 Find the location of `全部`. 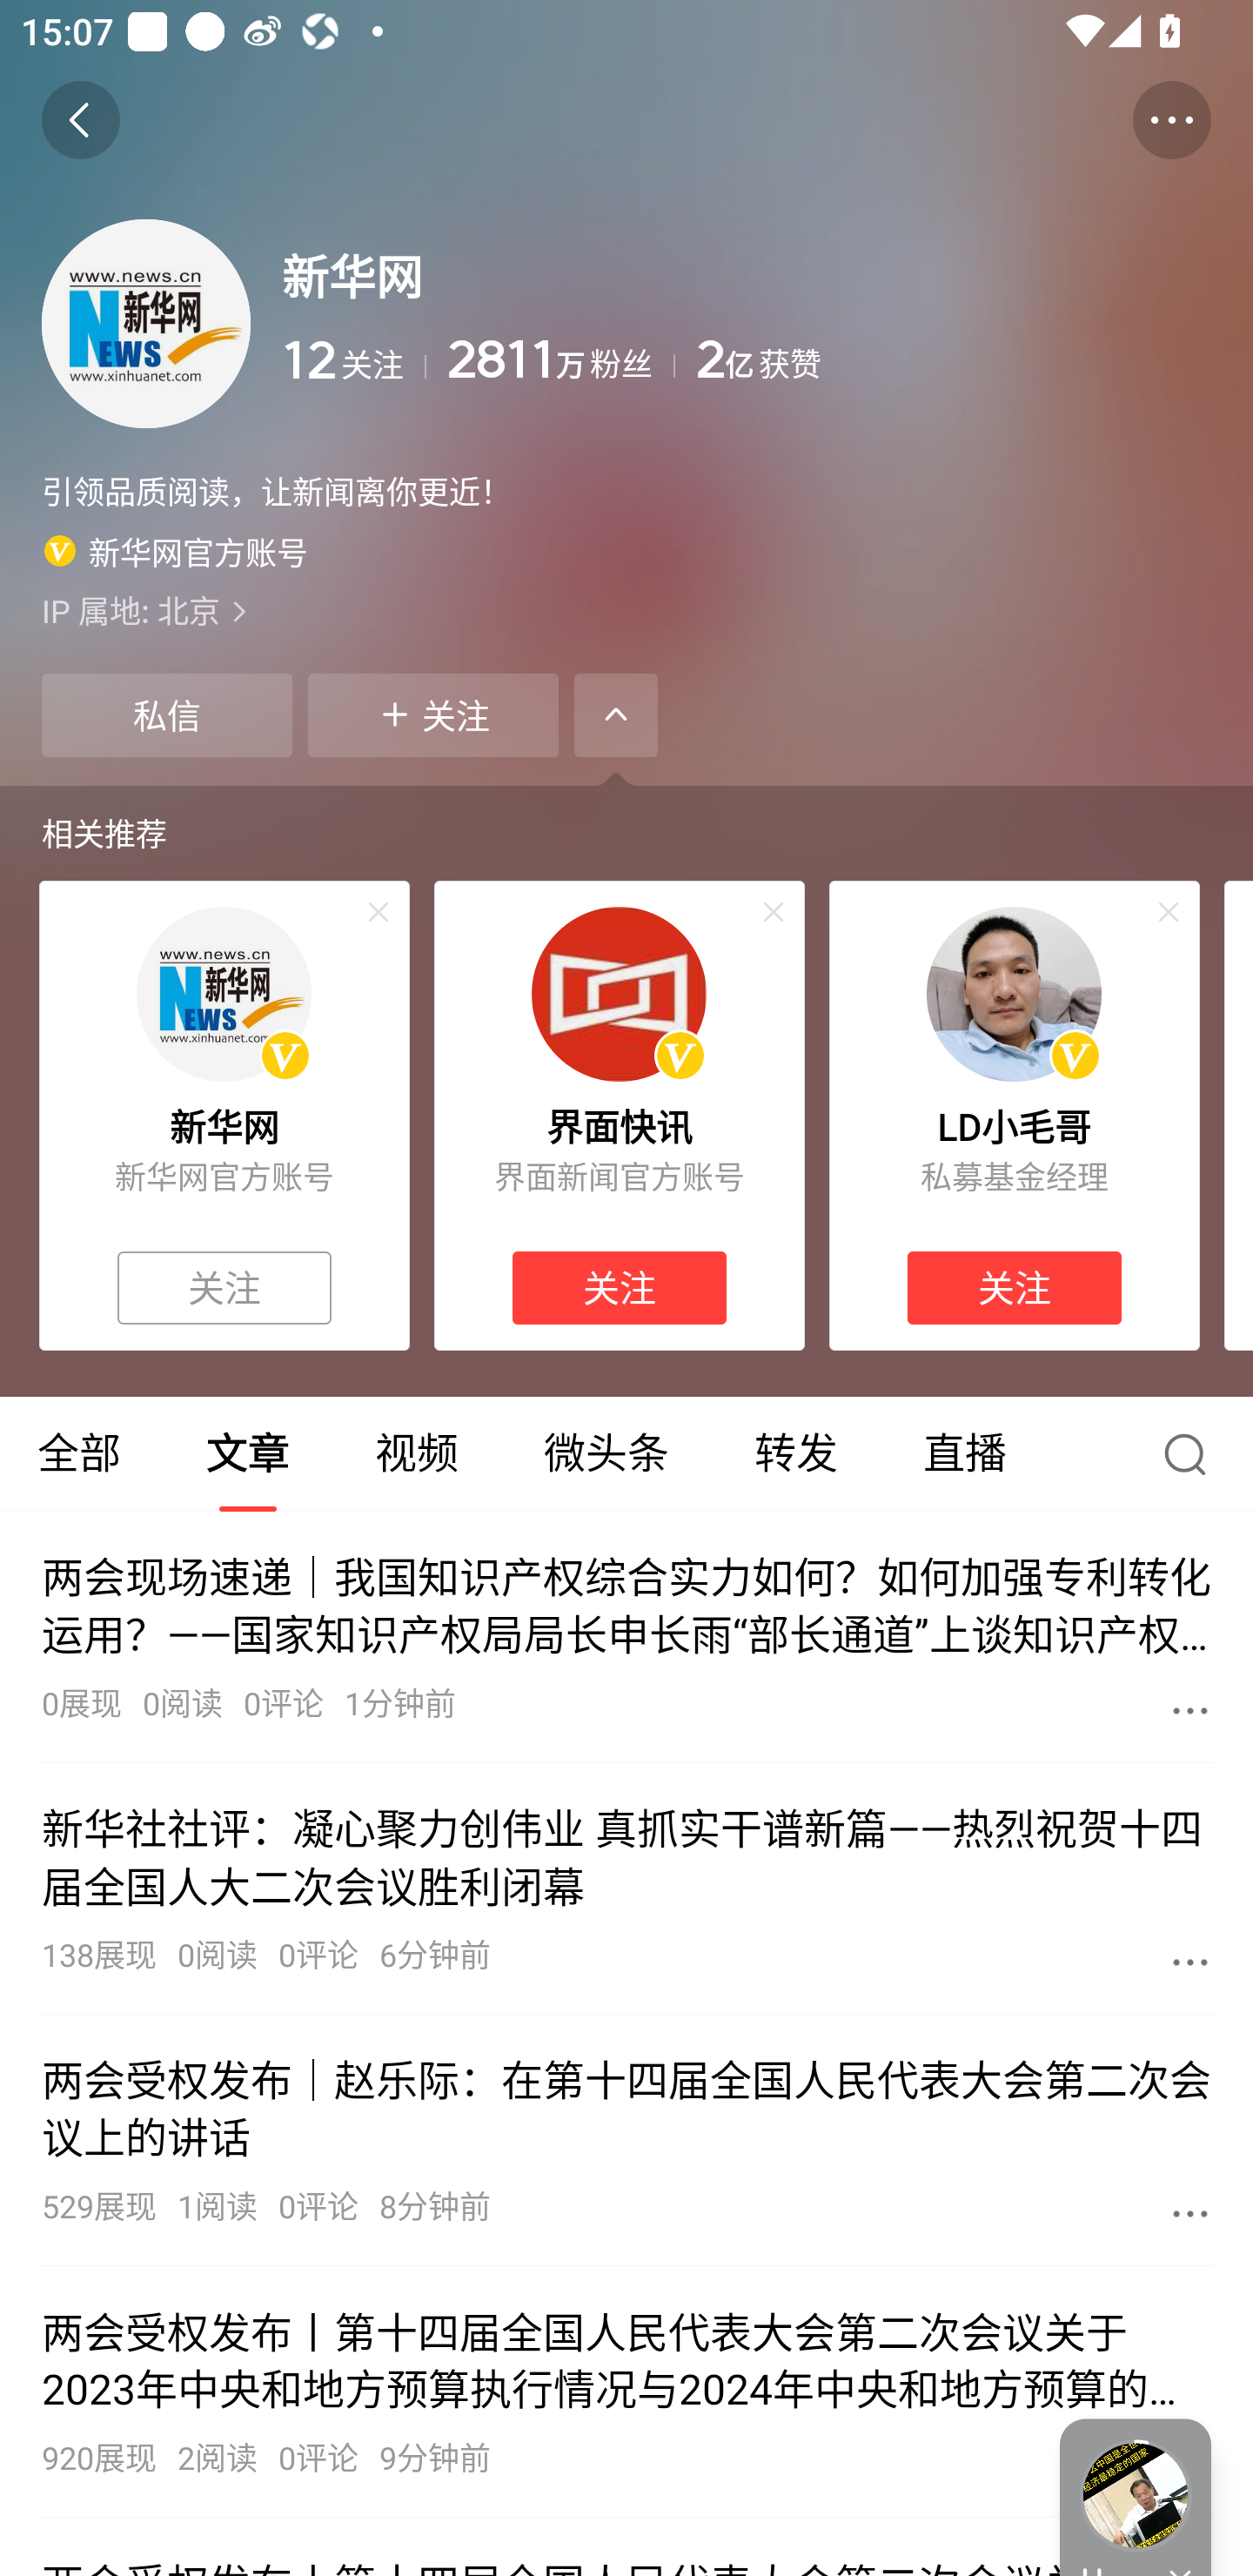

全部 is located at coordinates (82, 1453).